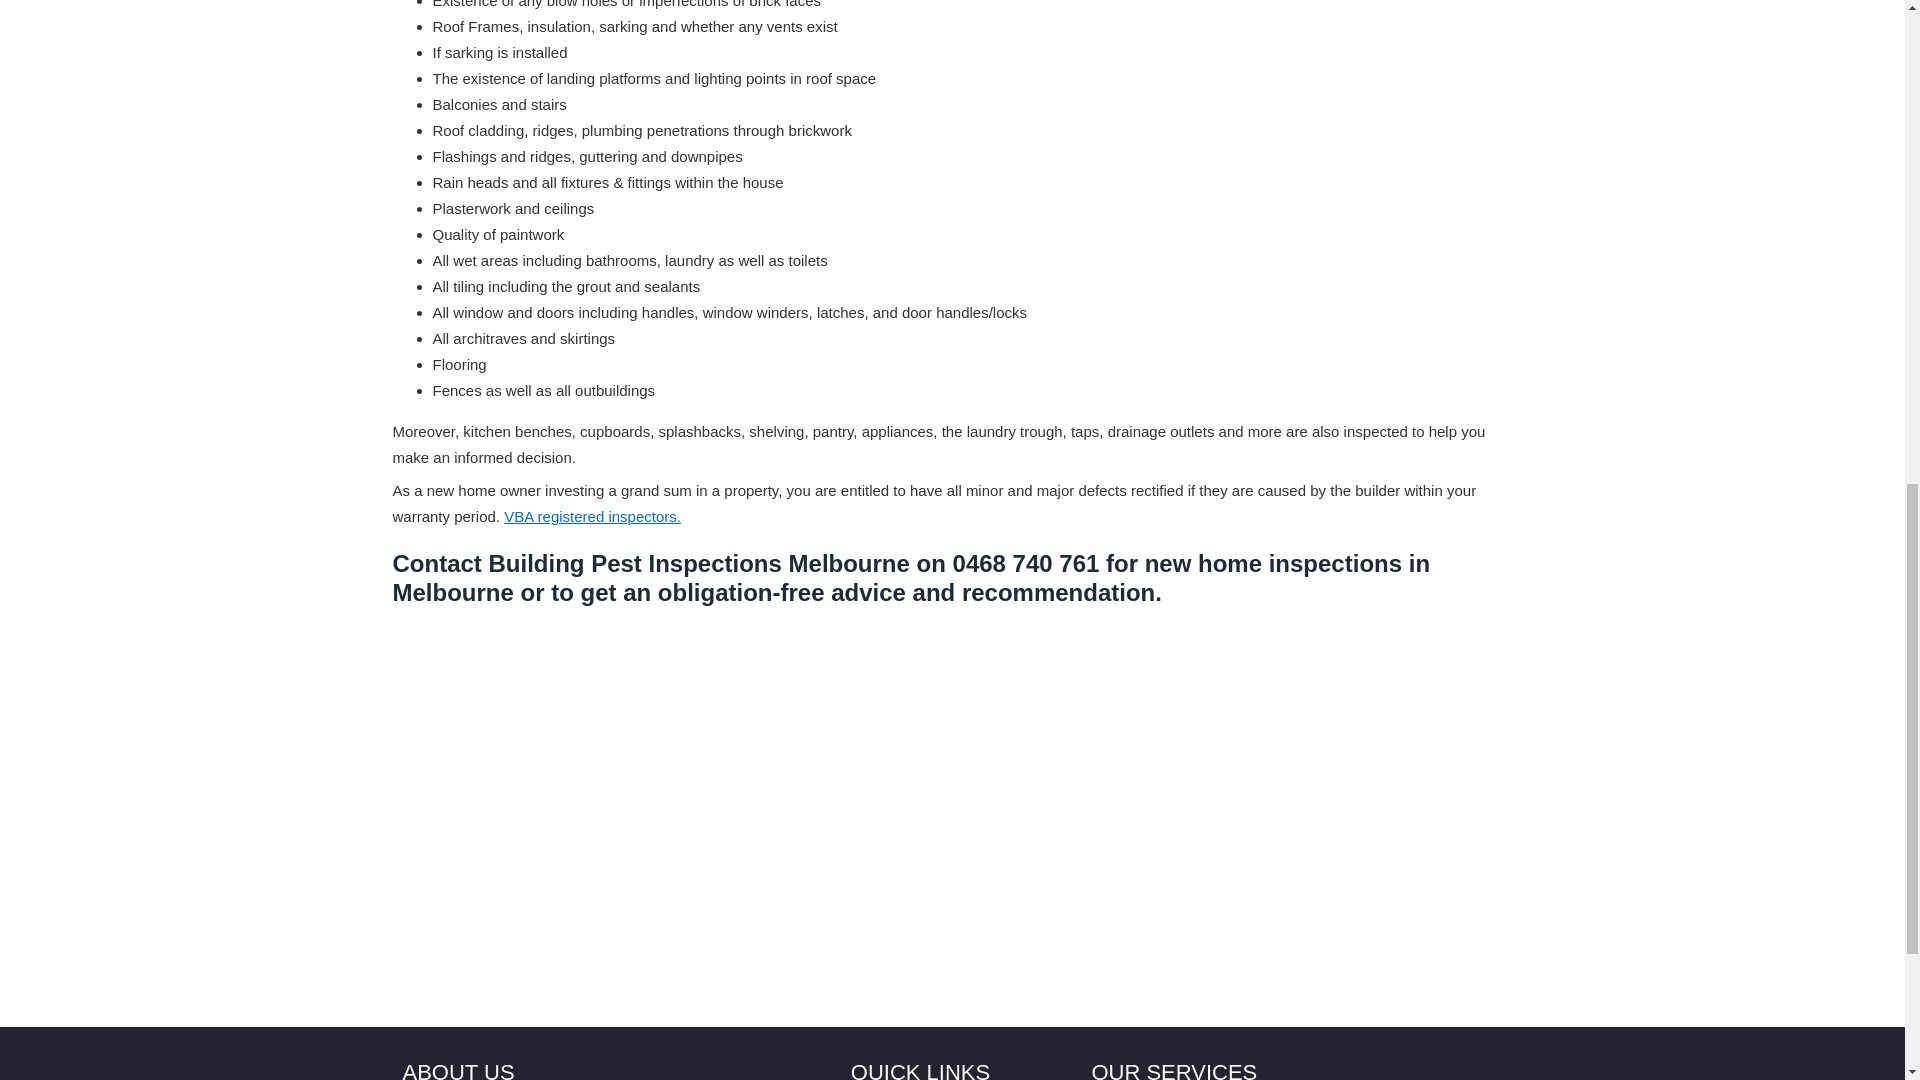  Describe the element at coordinates (971, 894) in the screenshot. I see `Mickleham ` at that location.